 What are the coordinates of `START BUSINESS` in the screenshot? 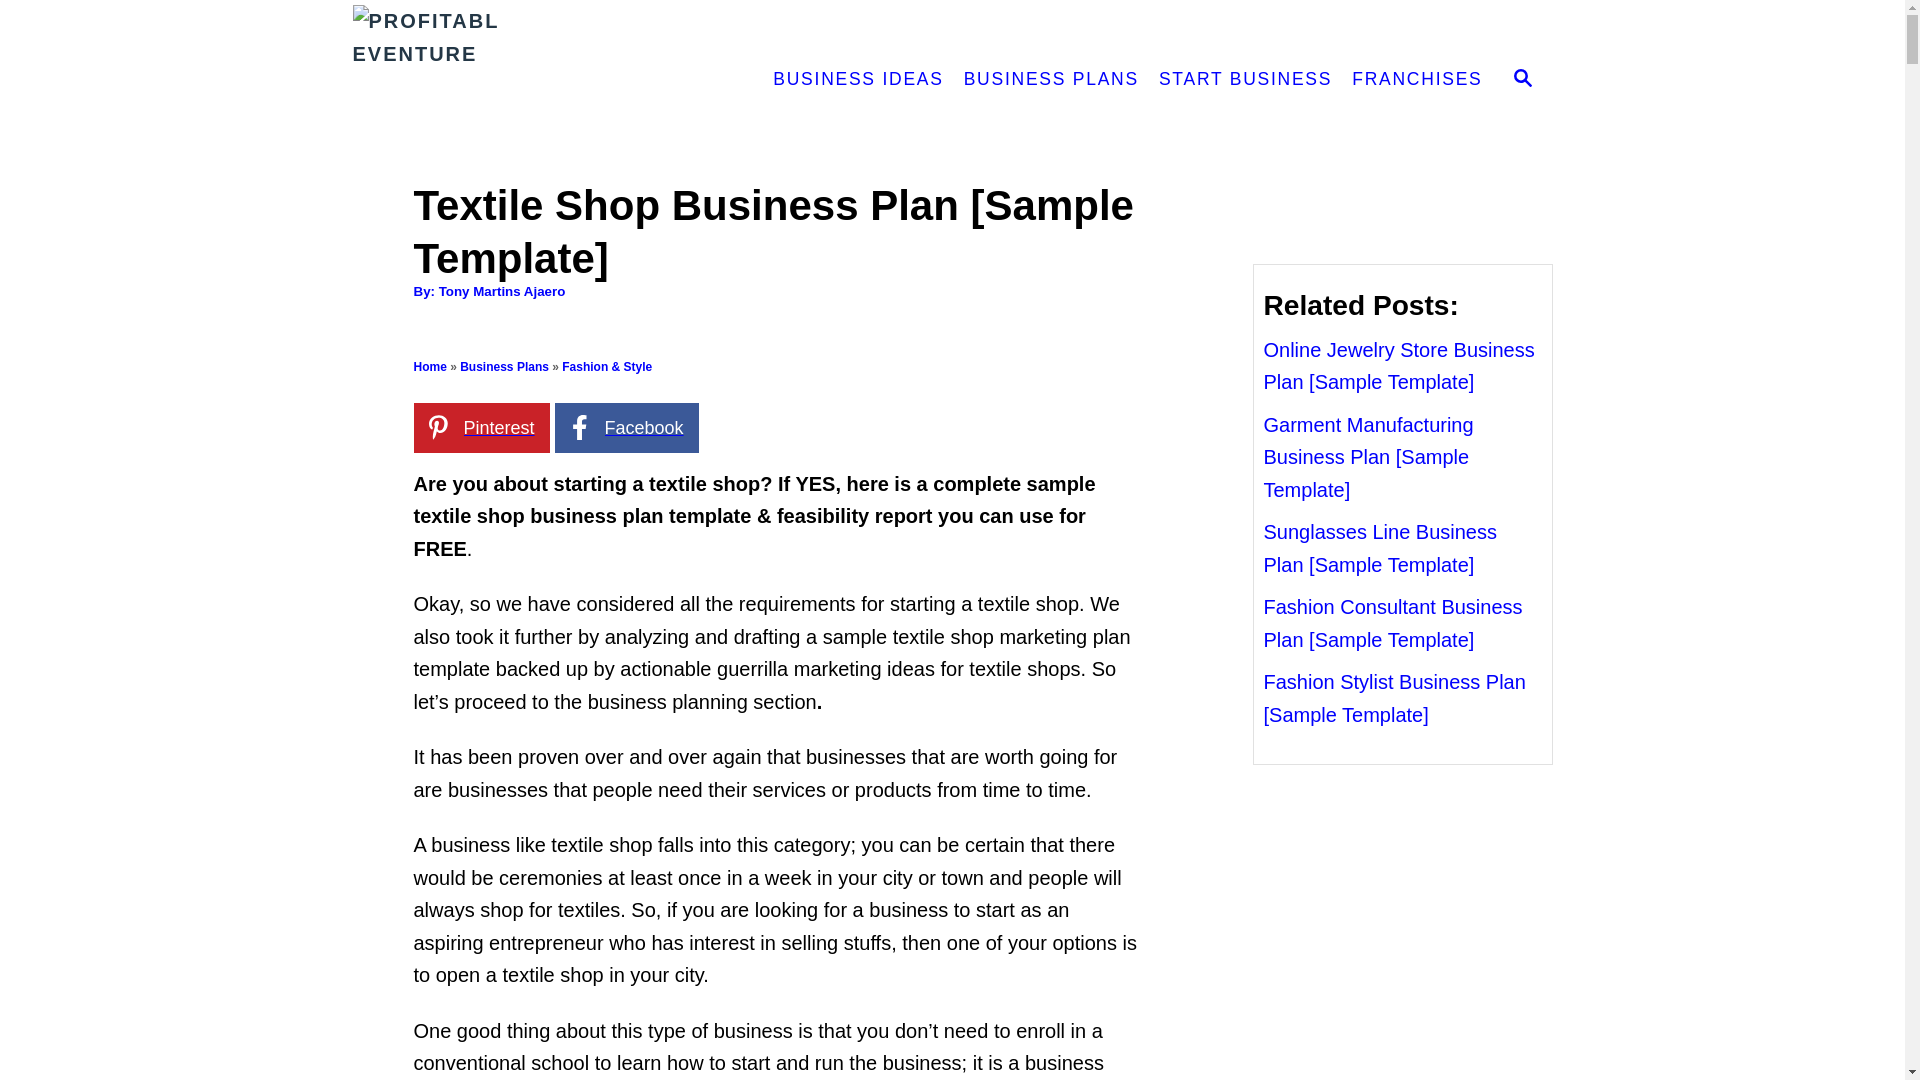 It's located at (1245, 80).